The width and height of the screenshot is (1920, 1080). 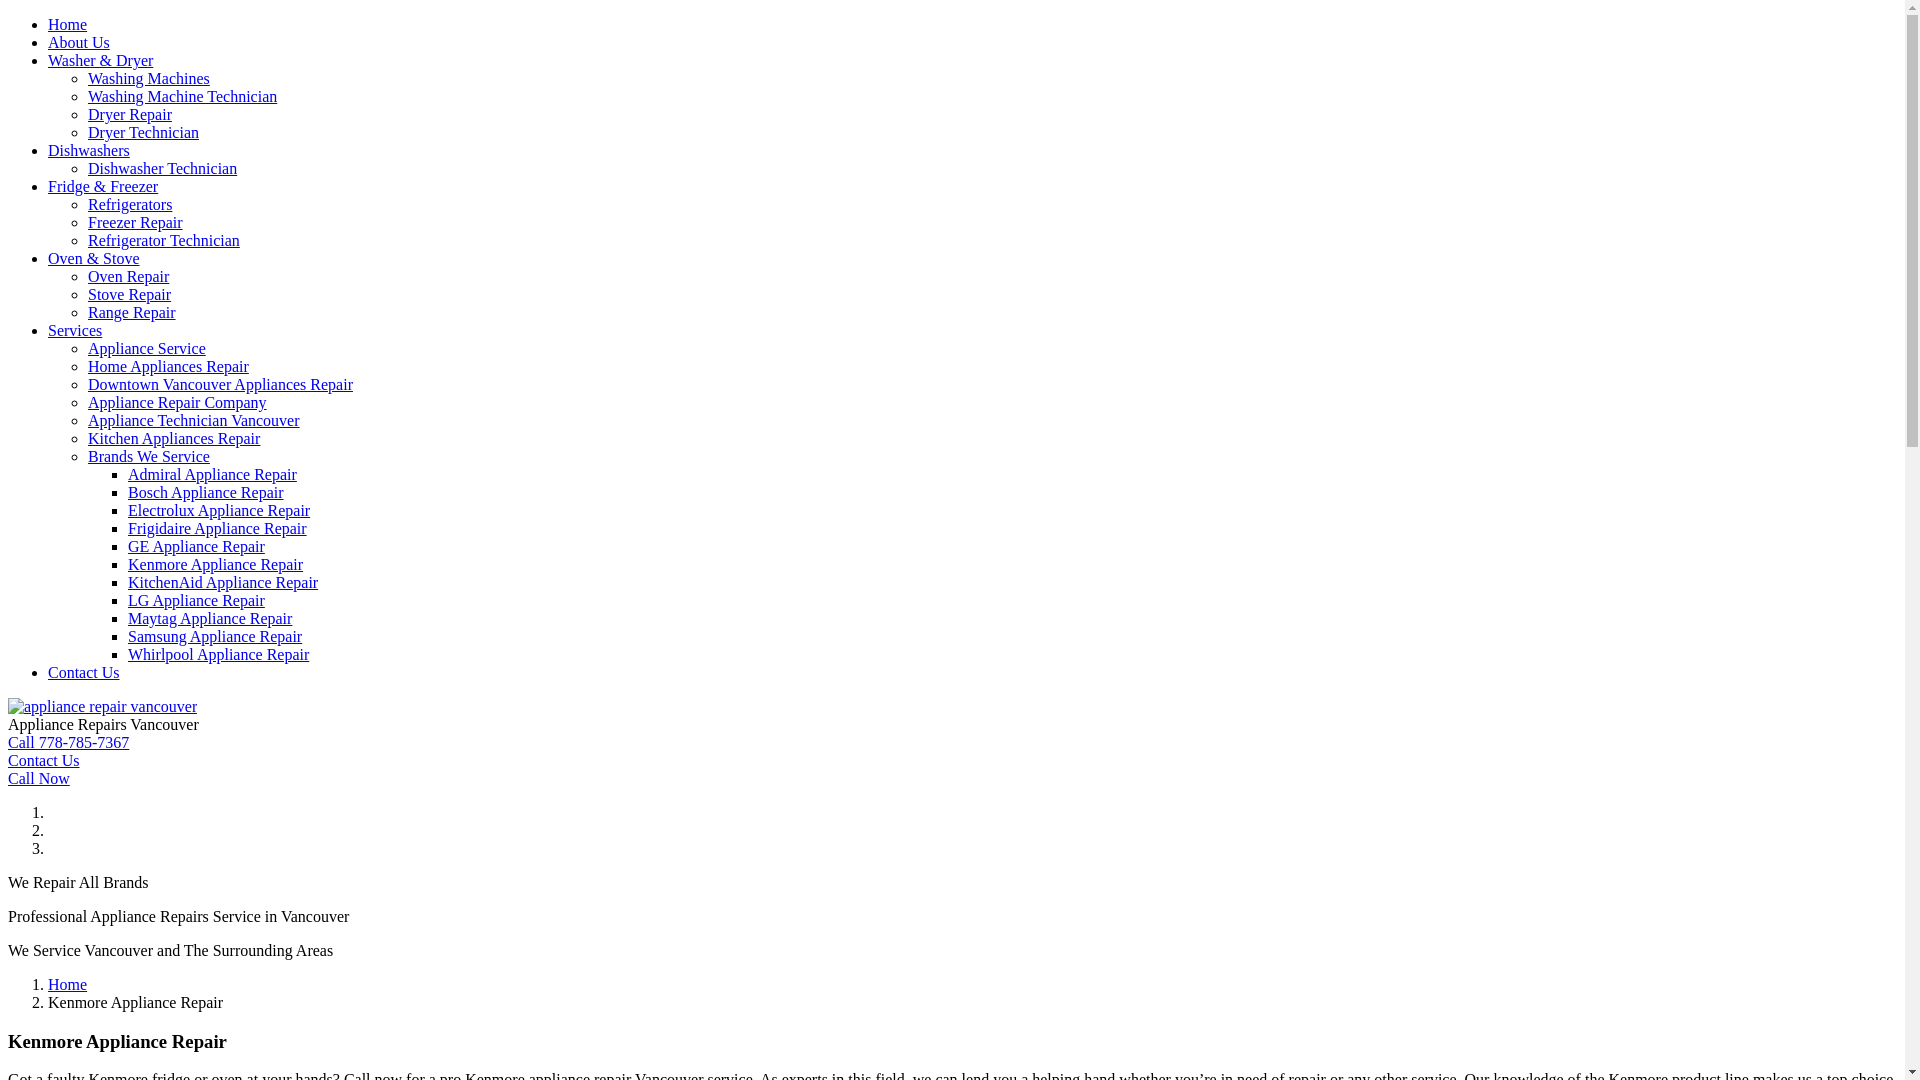 I want to click on Dishwashers, so click(x=89, y=150).